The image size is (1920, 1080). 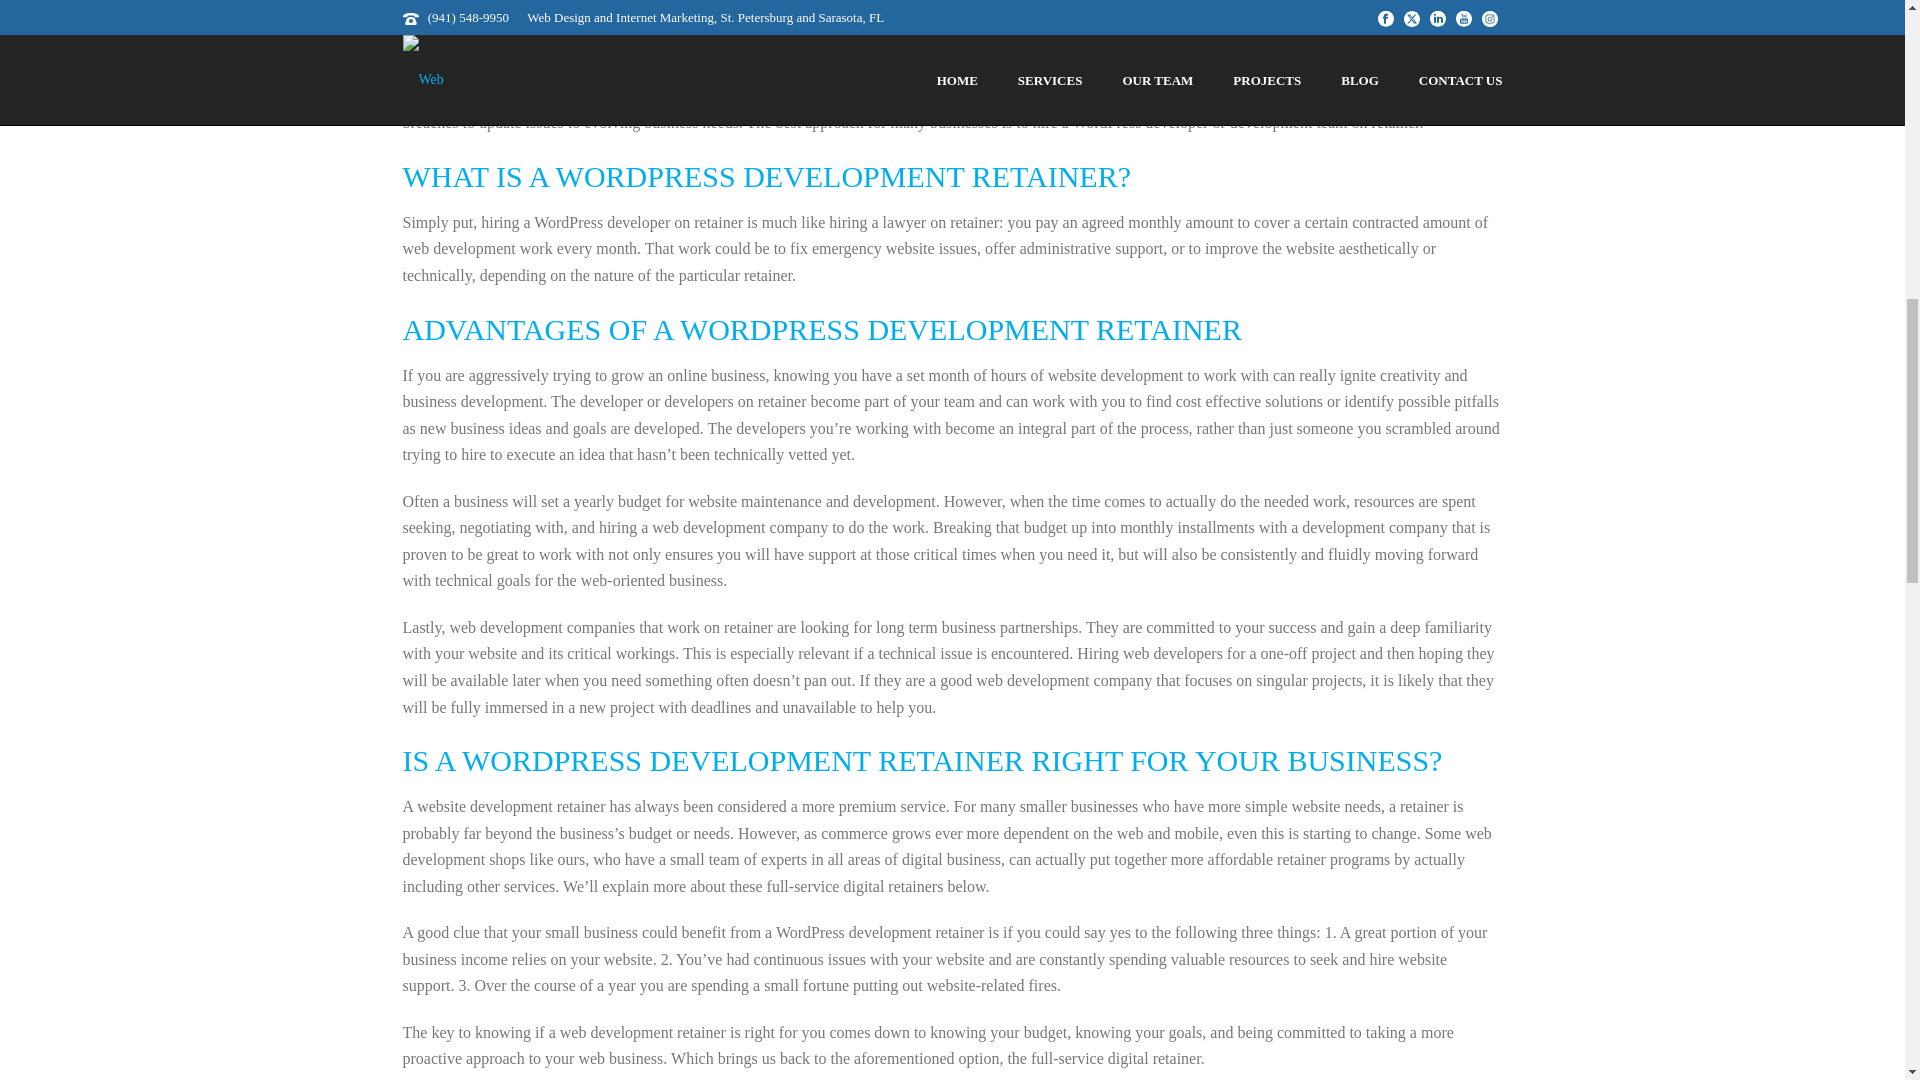 I want to click on Web Development, so click(x=744, y=14).